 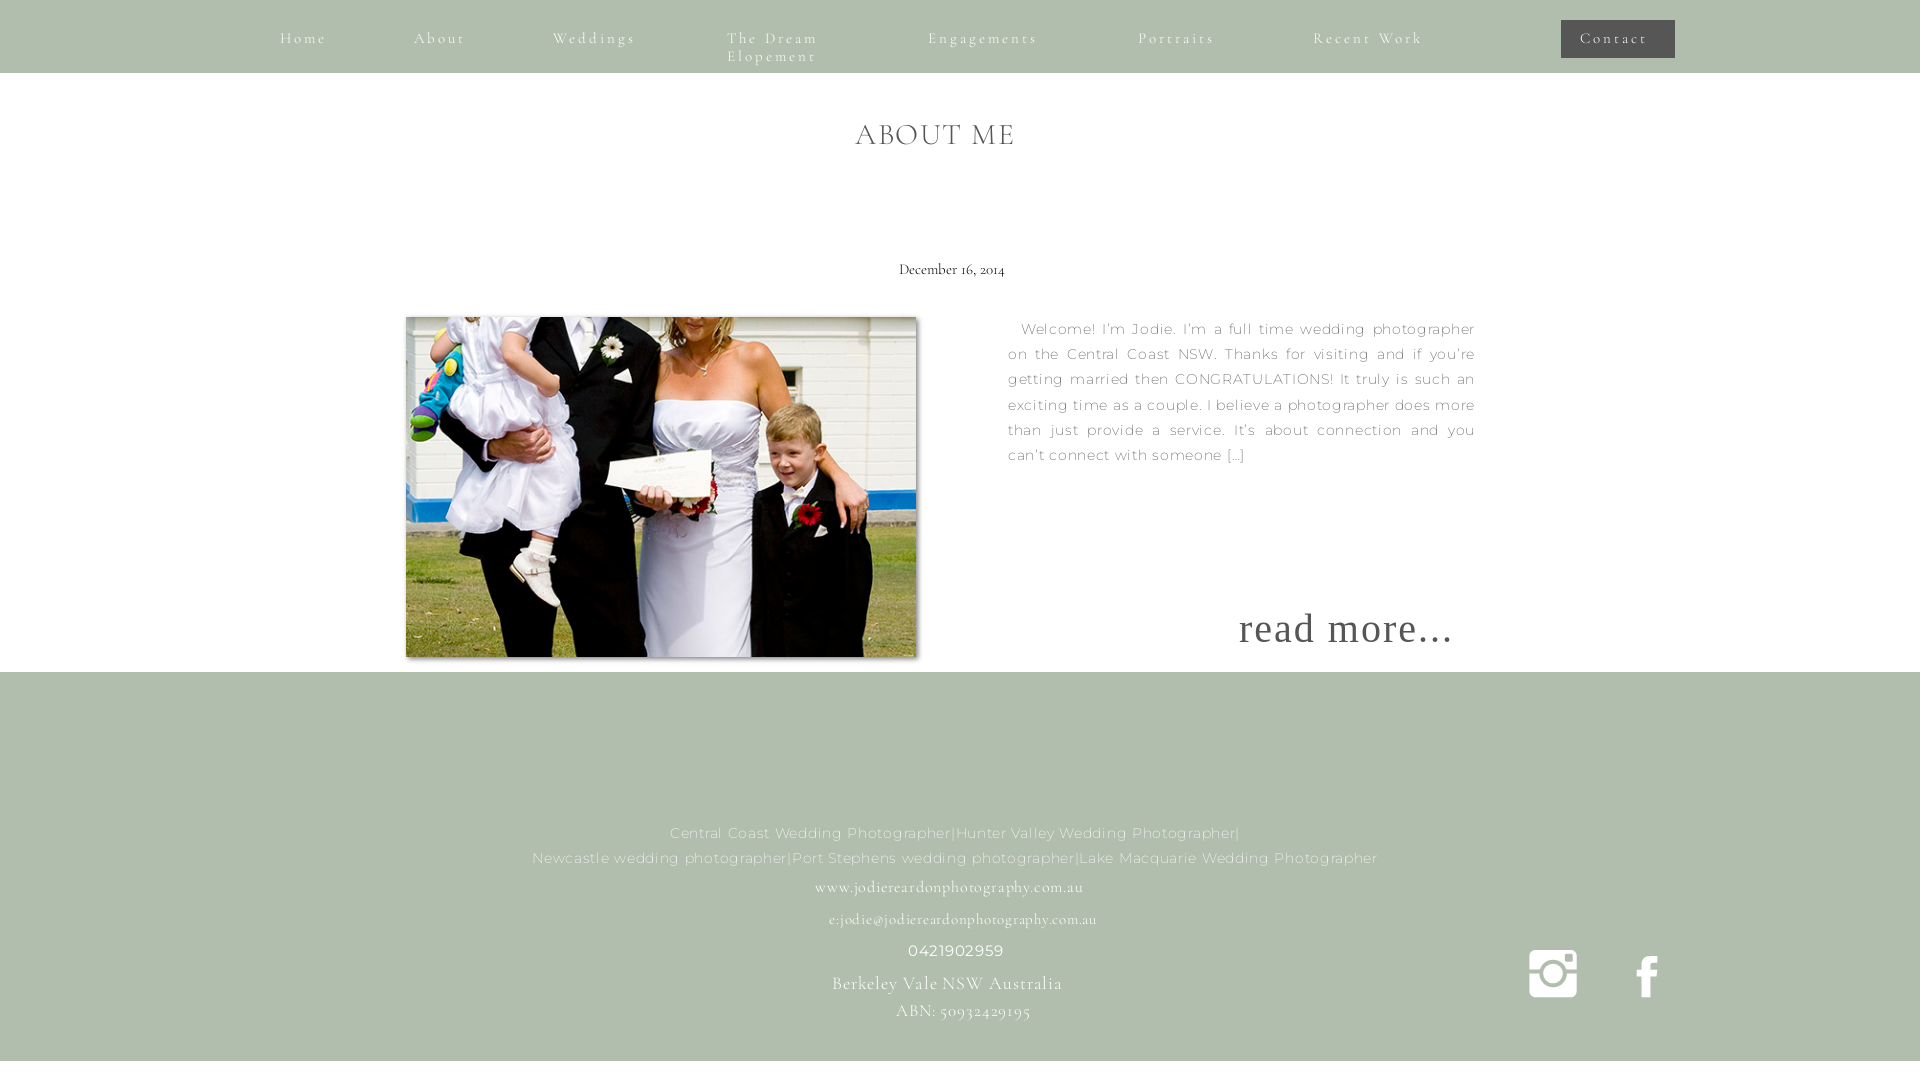 What do you see at coordinates (1184, 40) in the screenshot?
I see `Portraits` at bounding box center [1184, 40].